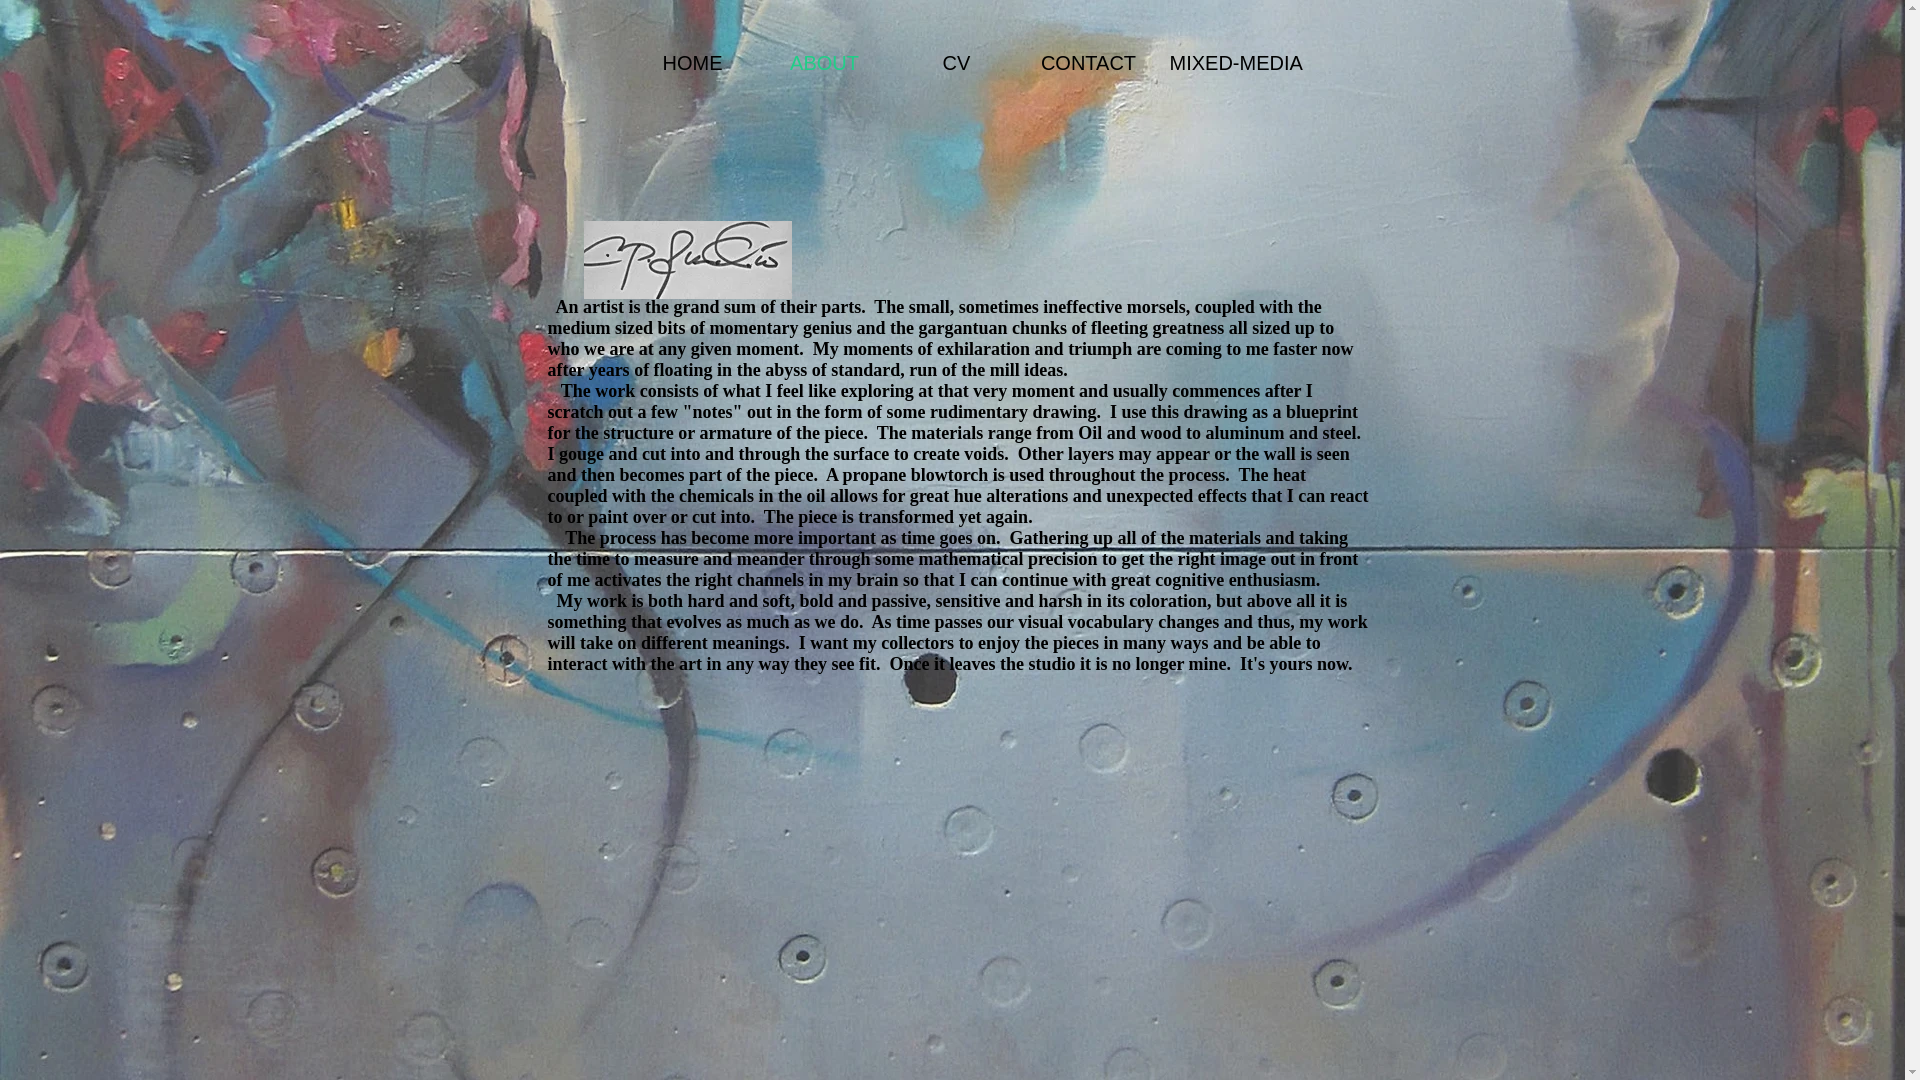  I want to click on HOME, so click(692, 63).